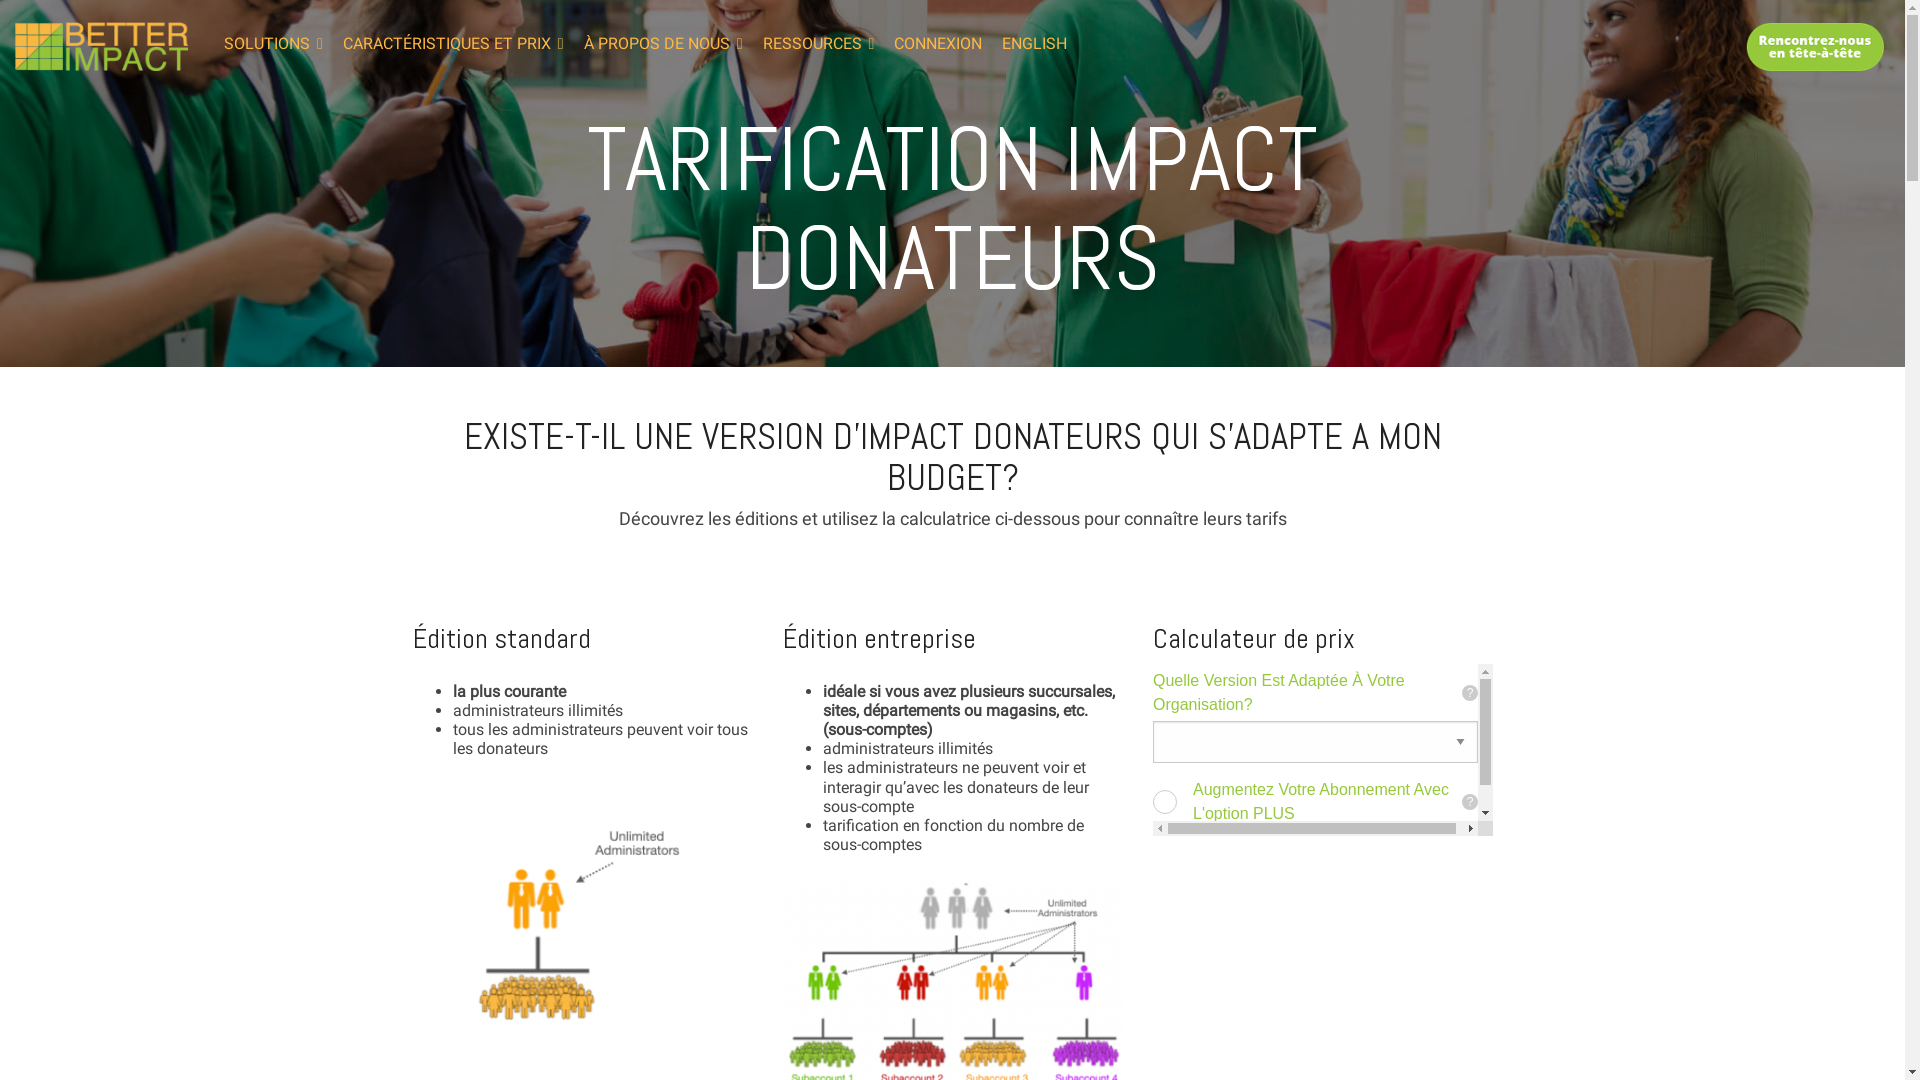 The height and width of the screenshot is (1080, 1920). I want to click on SOLUTIONS, so click(274, 44).